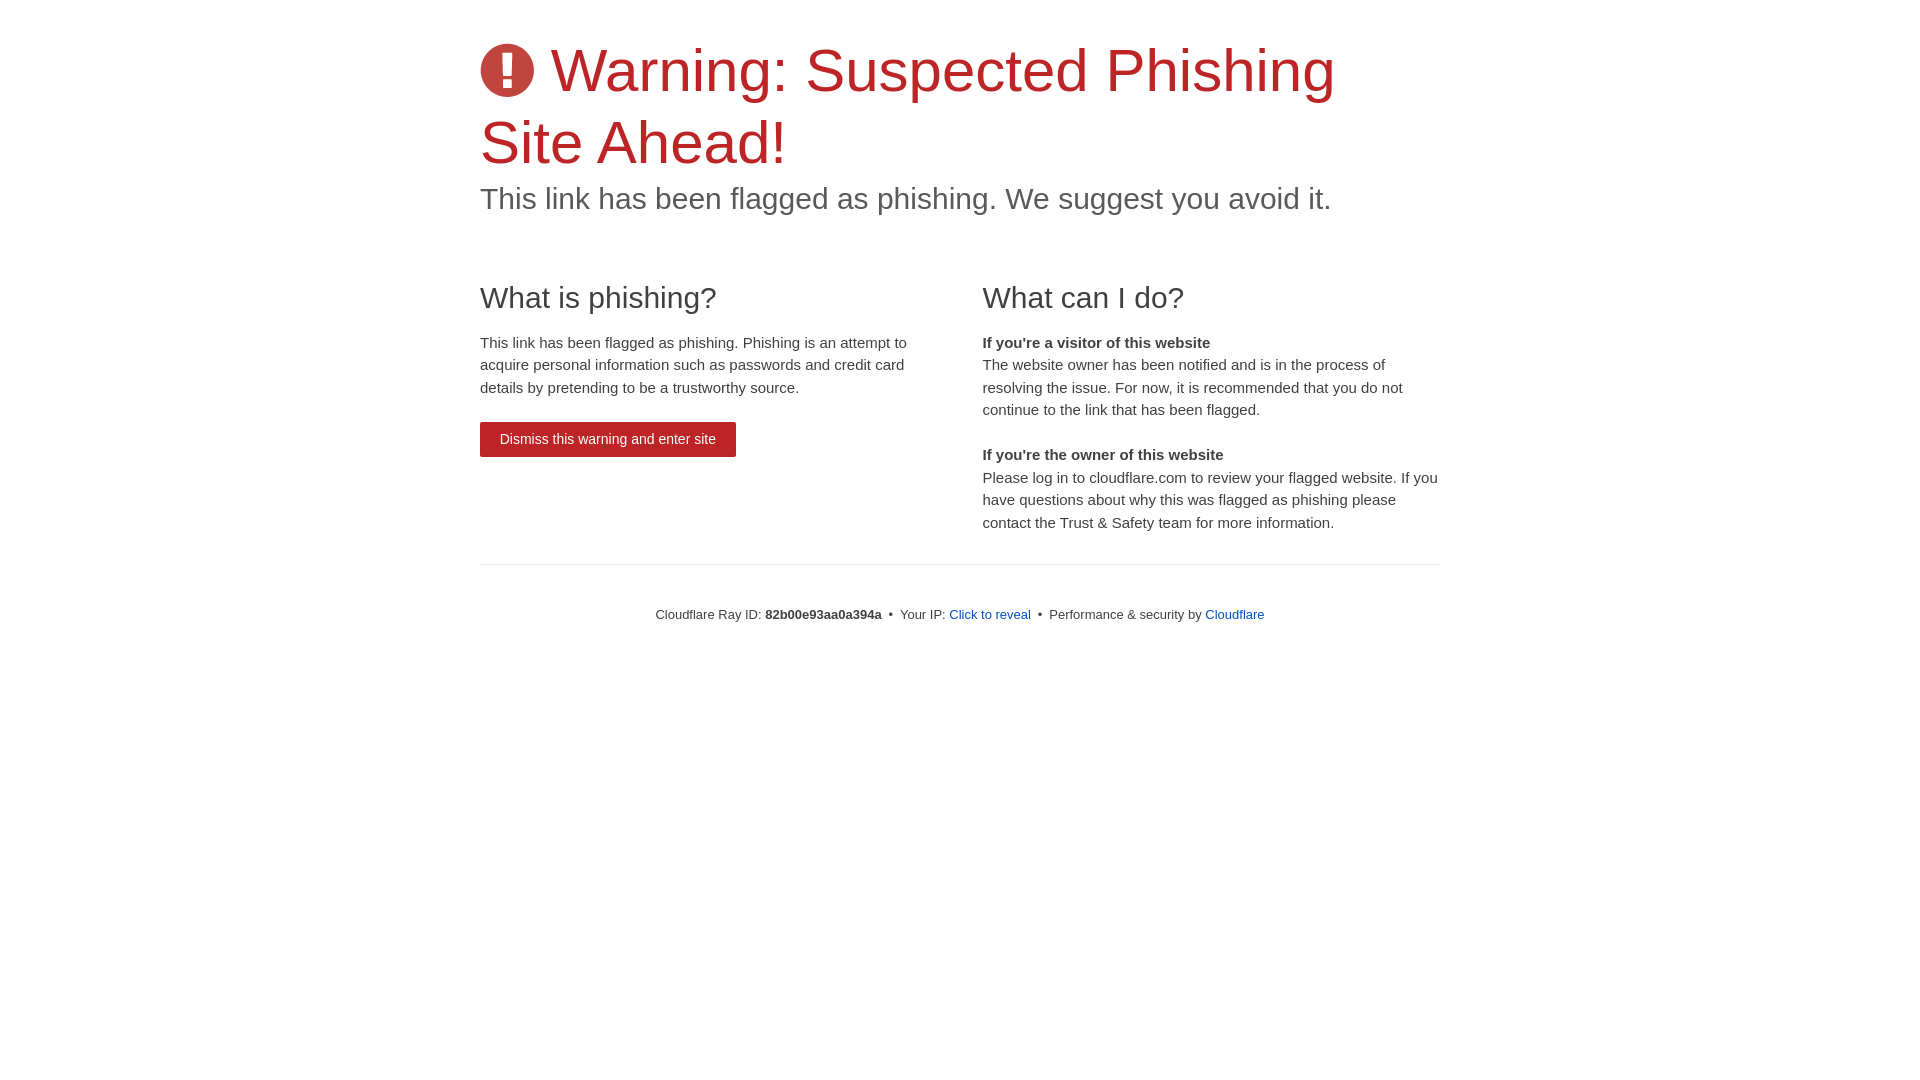 The width and height of the screenshot is (1920, 1080). I want to click on Click to reveal, so click(990, 615).